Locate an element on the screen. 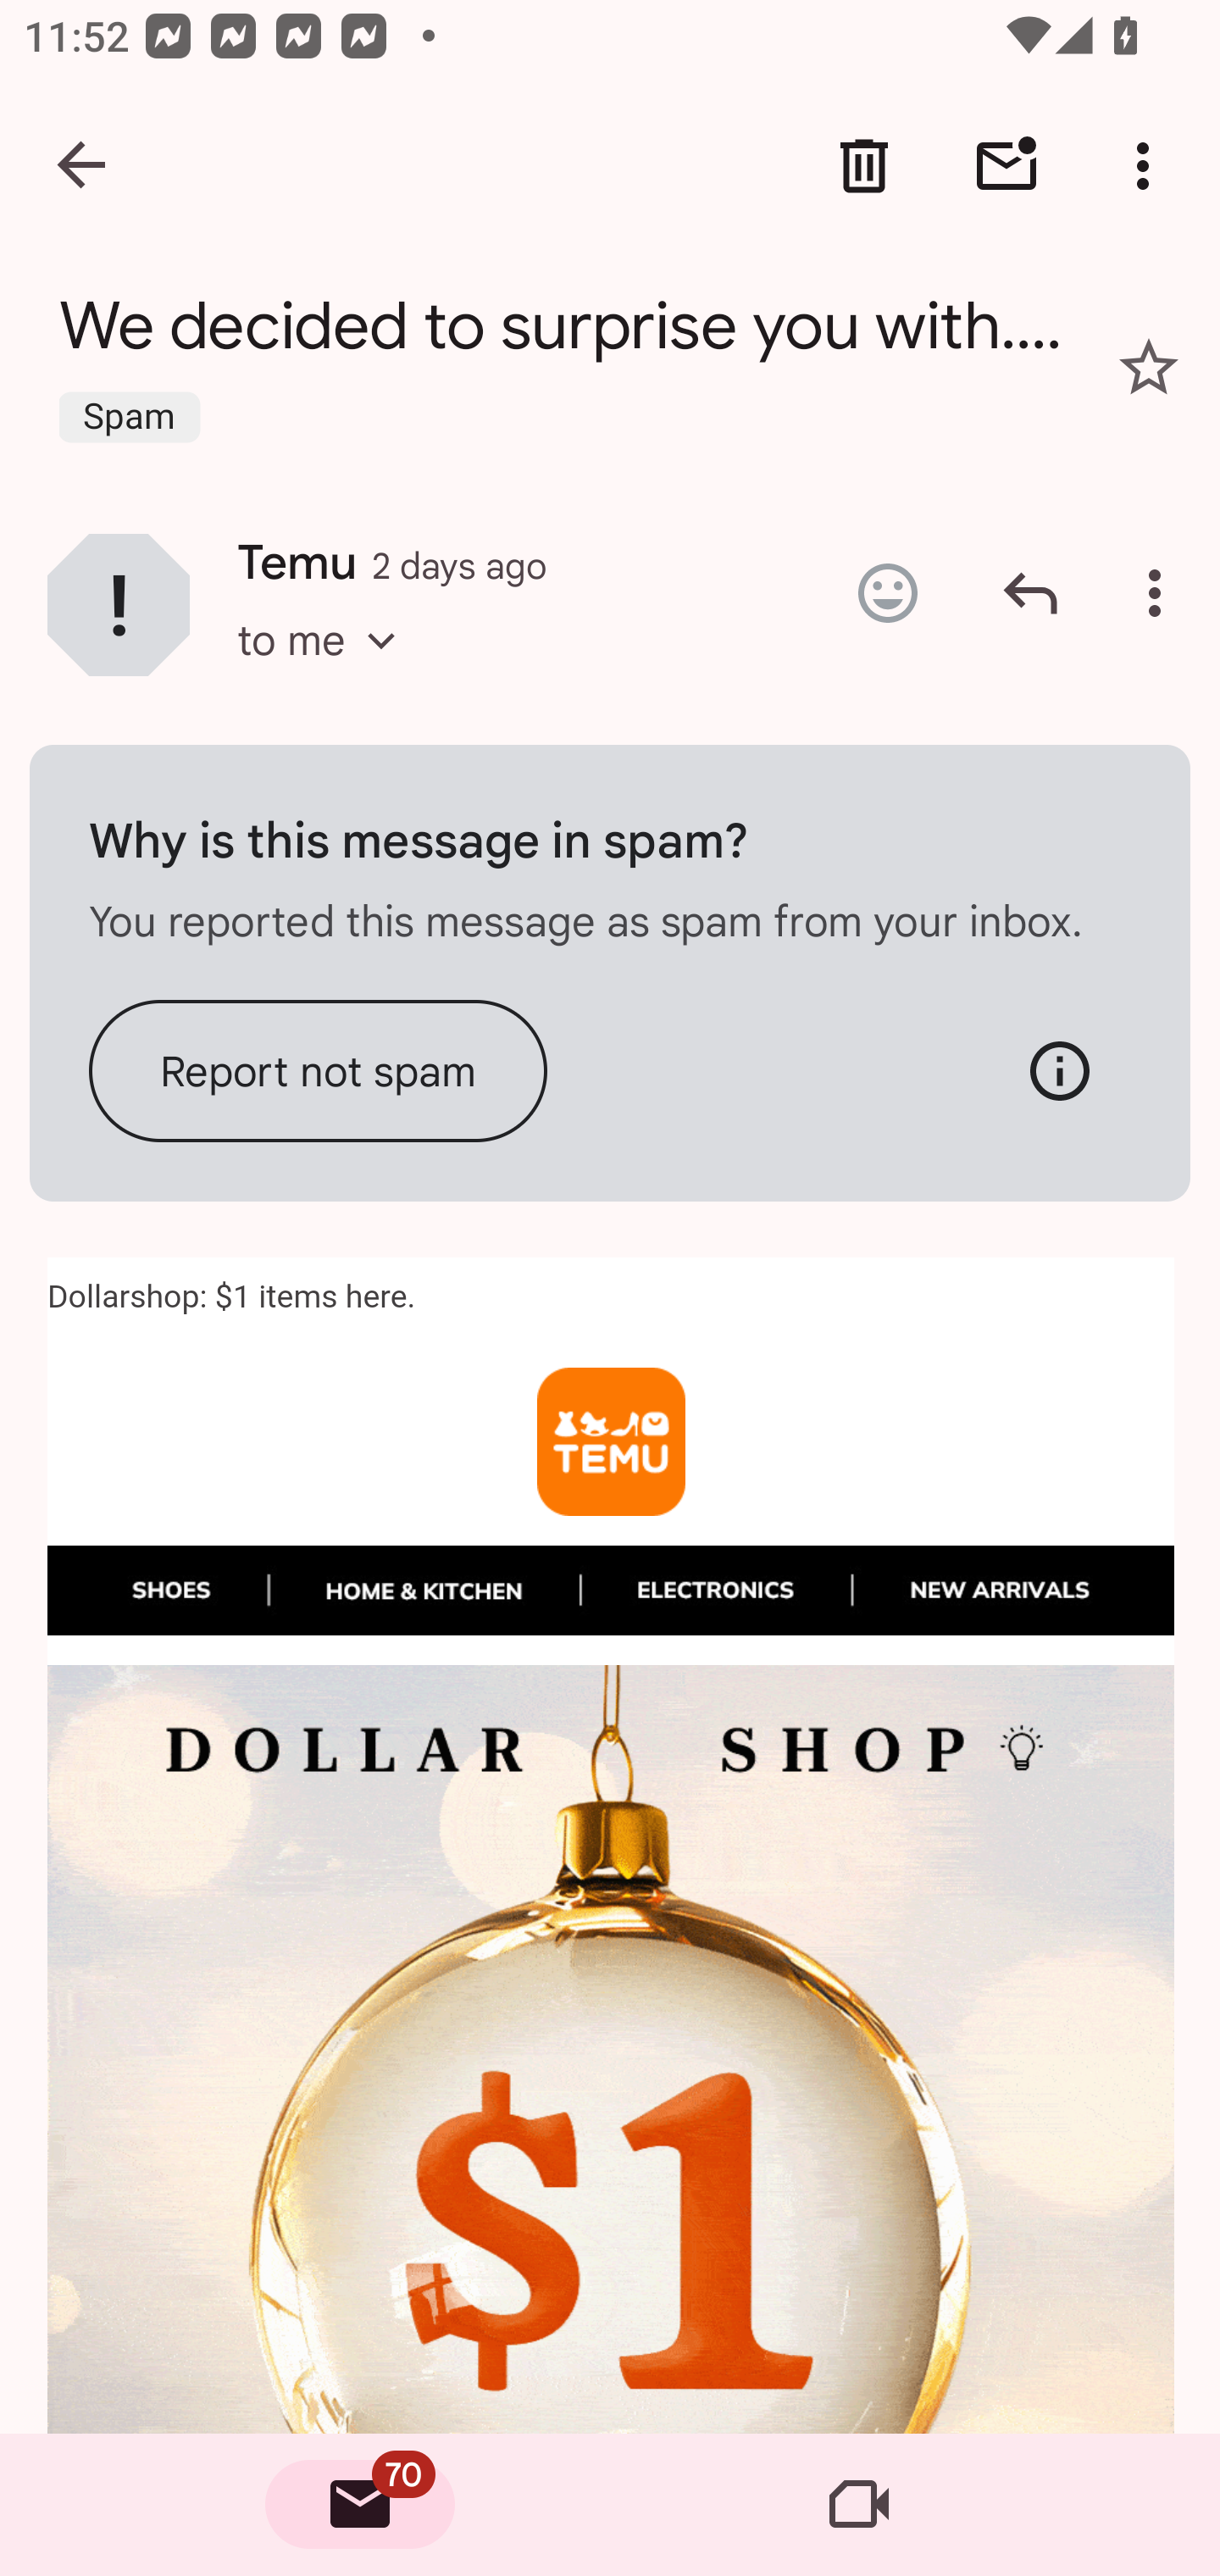 The height and width of the screenshot is (2576, 1220). Add star is located at coordinates (1149, 366).